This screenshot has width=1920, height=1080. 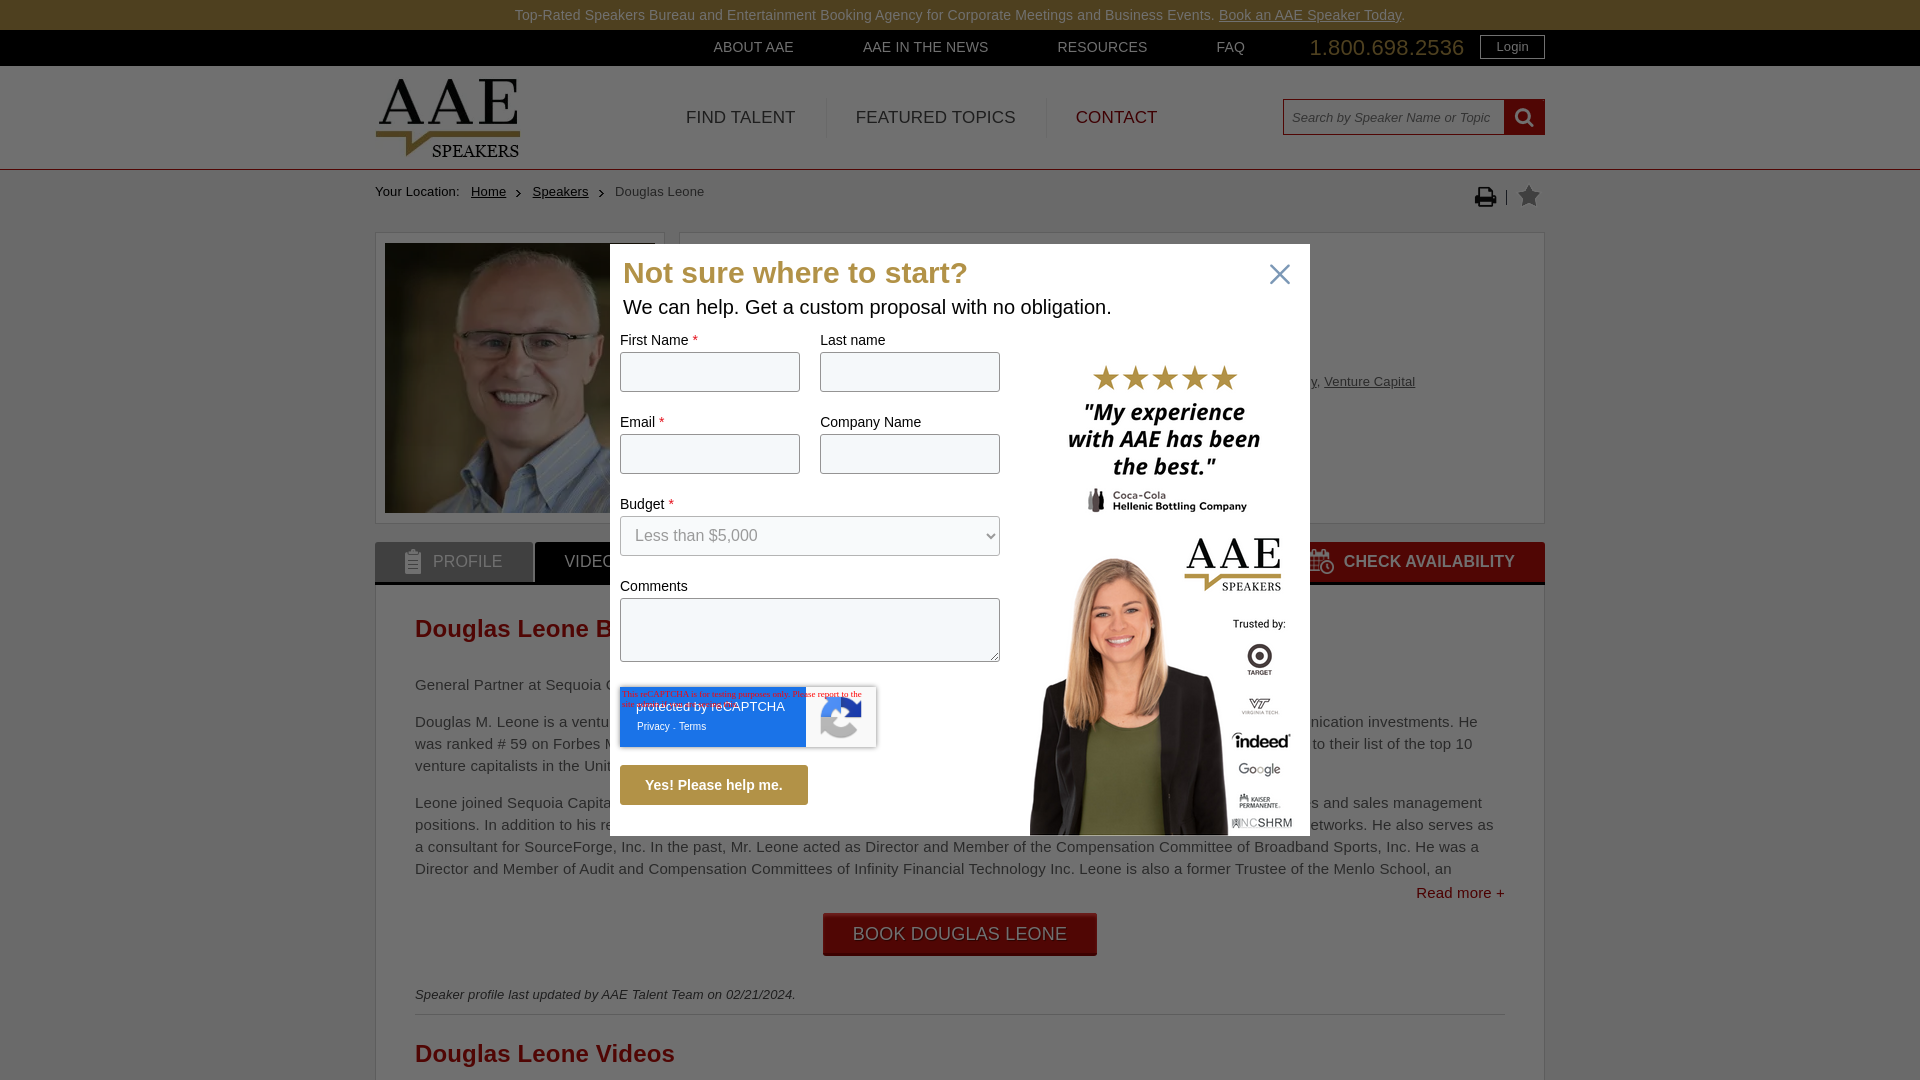 What do you see at coordinates (1310, 14) in the screenshot?
I see `Book an AAE Speaker Today` at bounding box center [1310, 14].